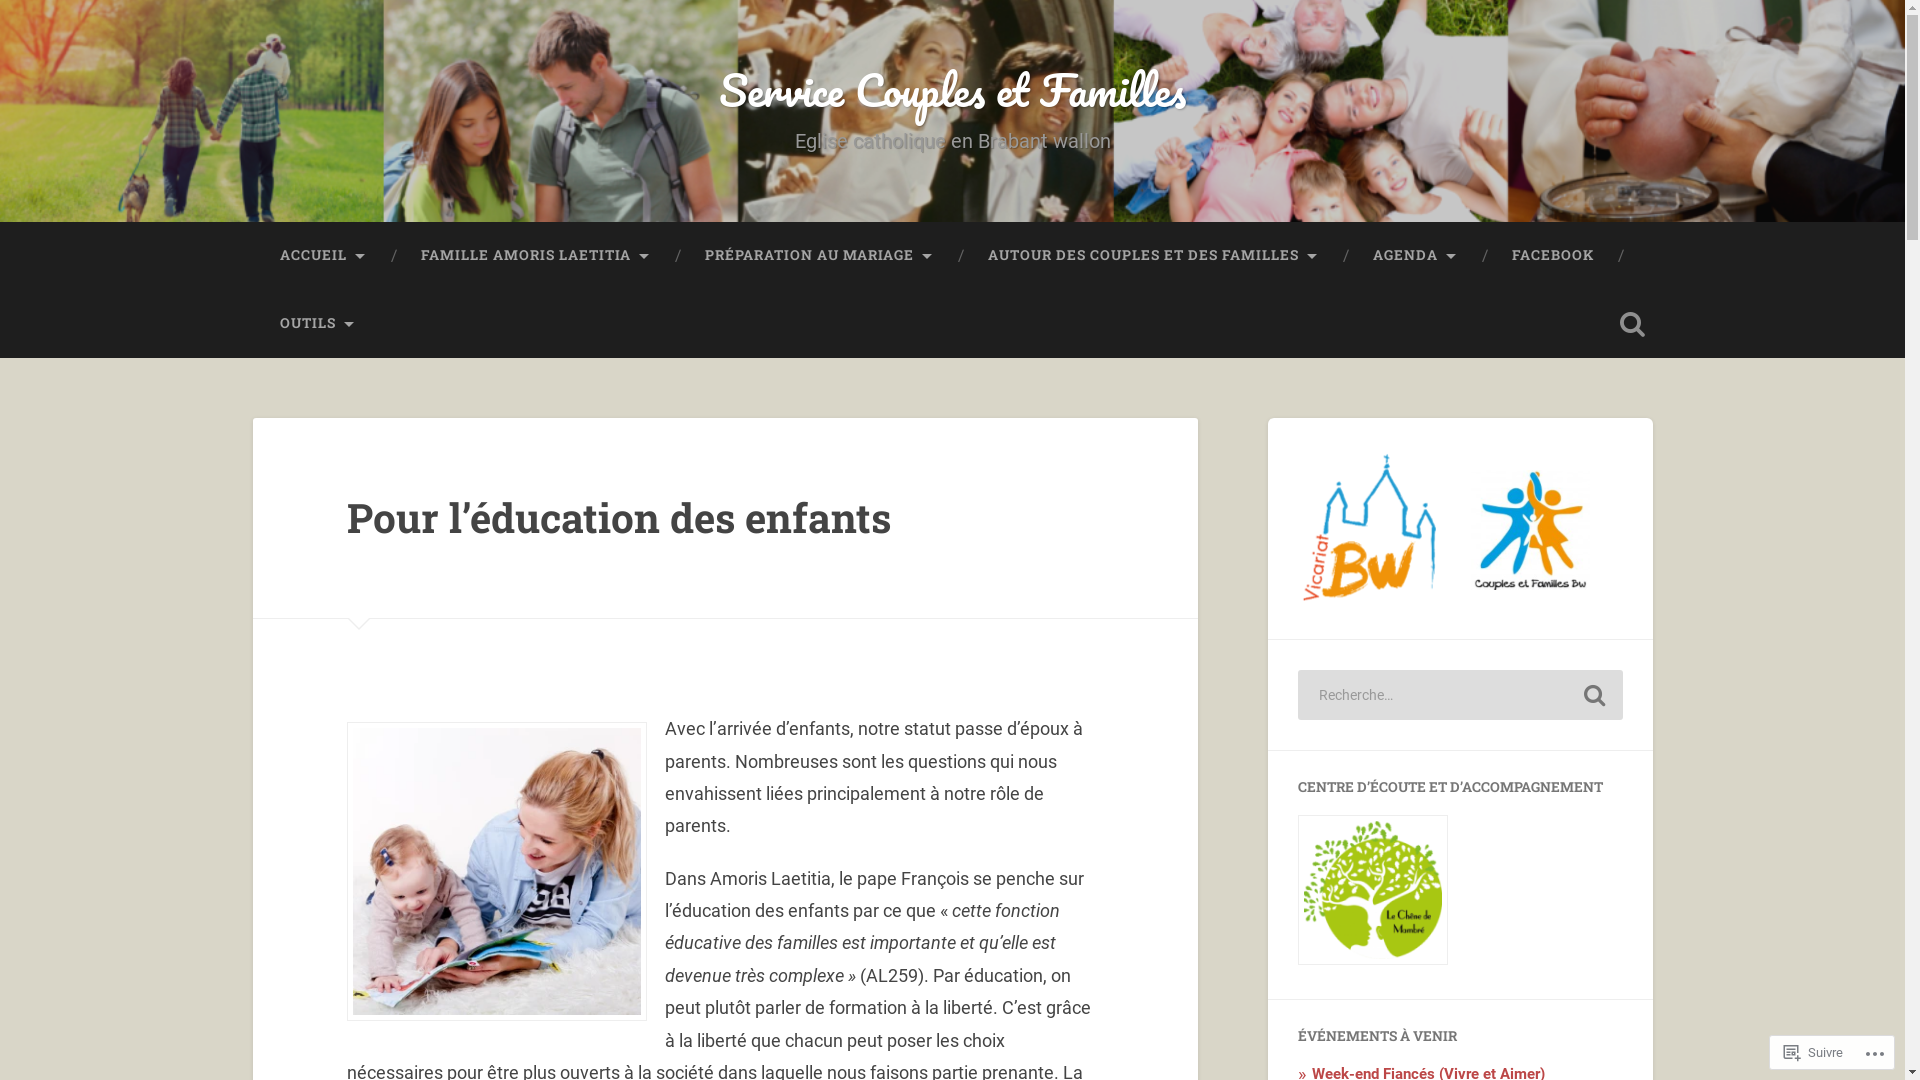 The width and height of the screenshot is (1920, 1080). Describe the element at coordinates (1152, 256) in the screenshot. I see `AUTOUR DES COUPLES ET DES FAMILLES` at that location.